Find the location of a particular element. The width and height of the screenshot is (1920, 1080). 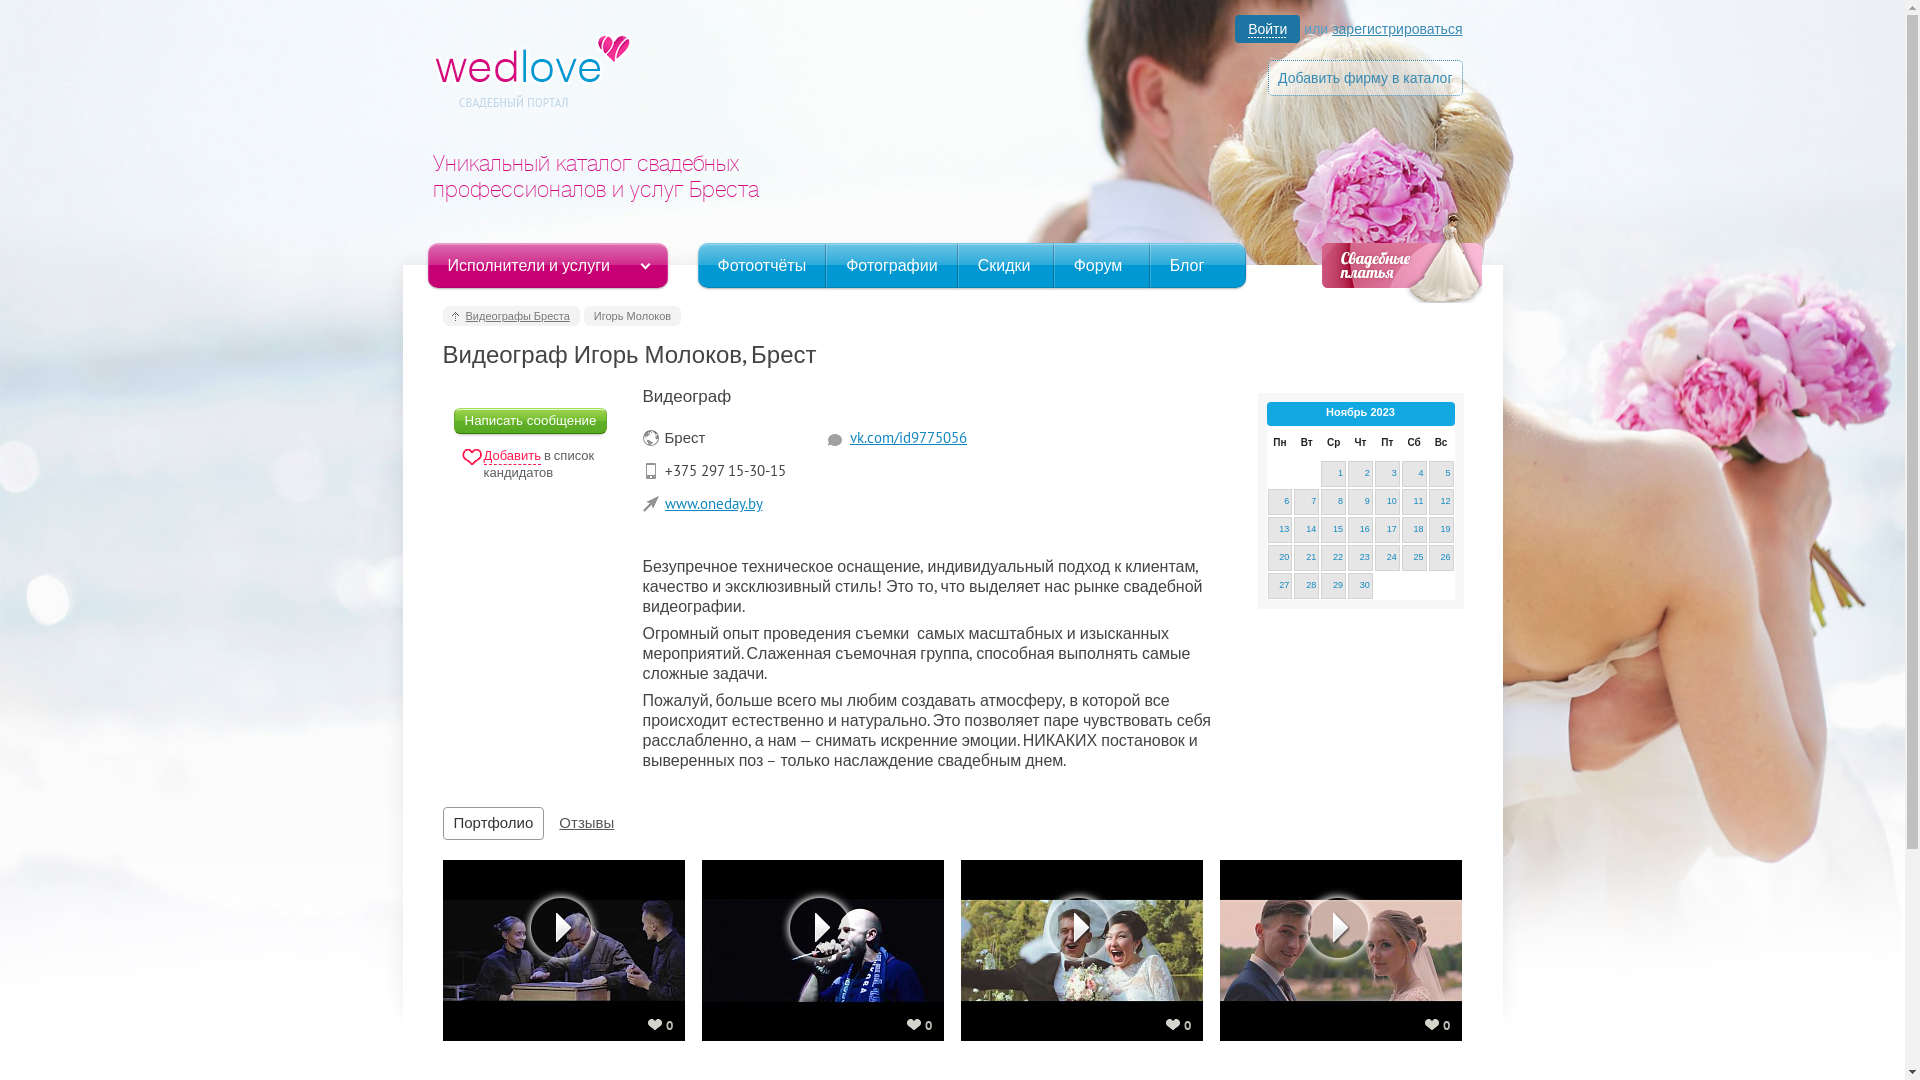

19 is located at coordinates (1442, 530).